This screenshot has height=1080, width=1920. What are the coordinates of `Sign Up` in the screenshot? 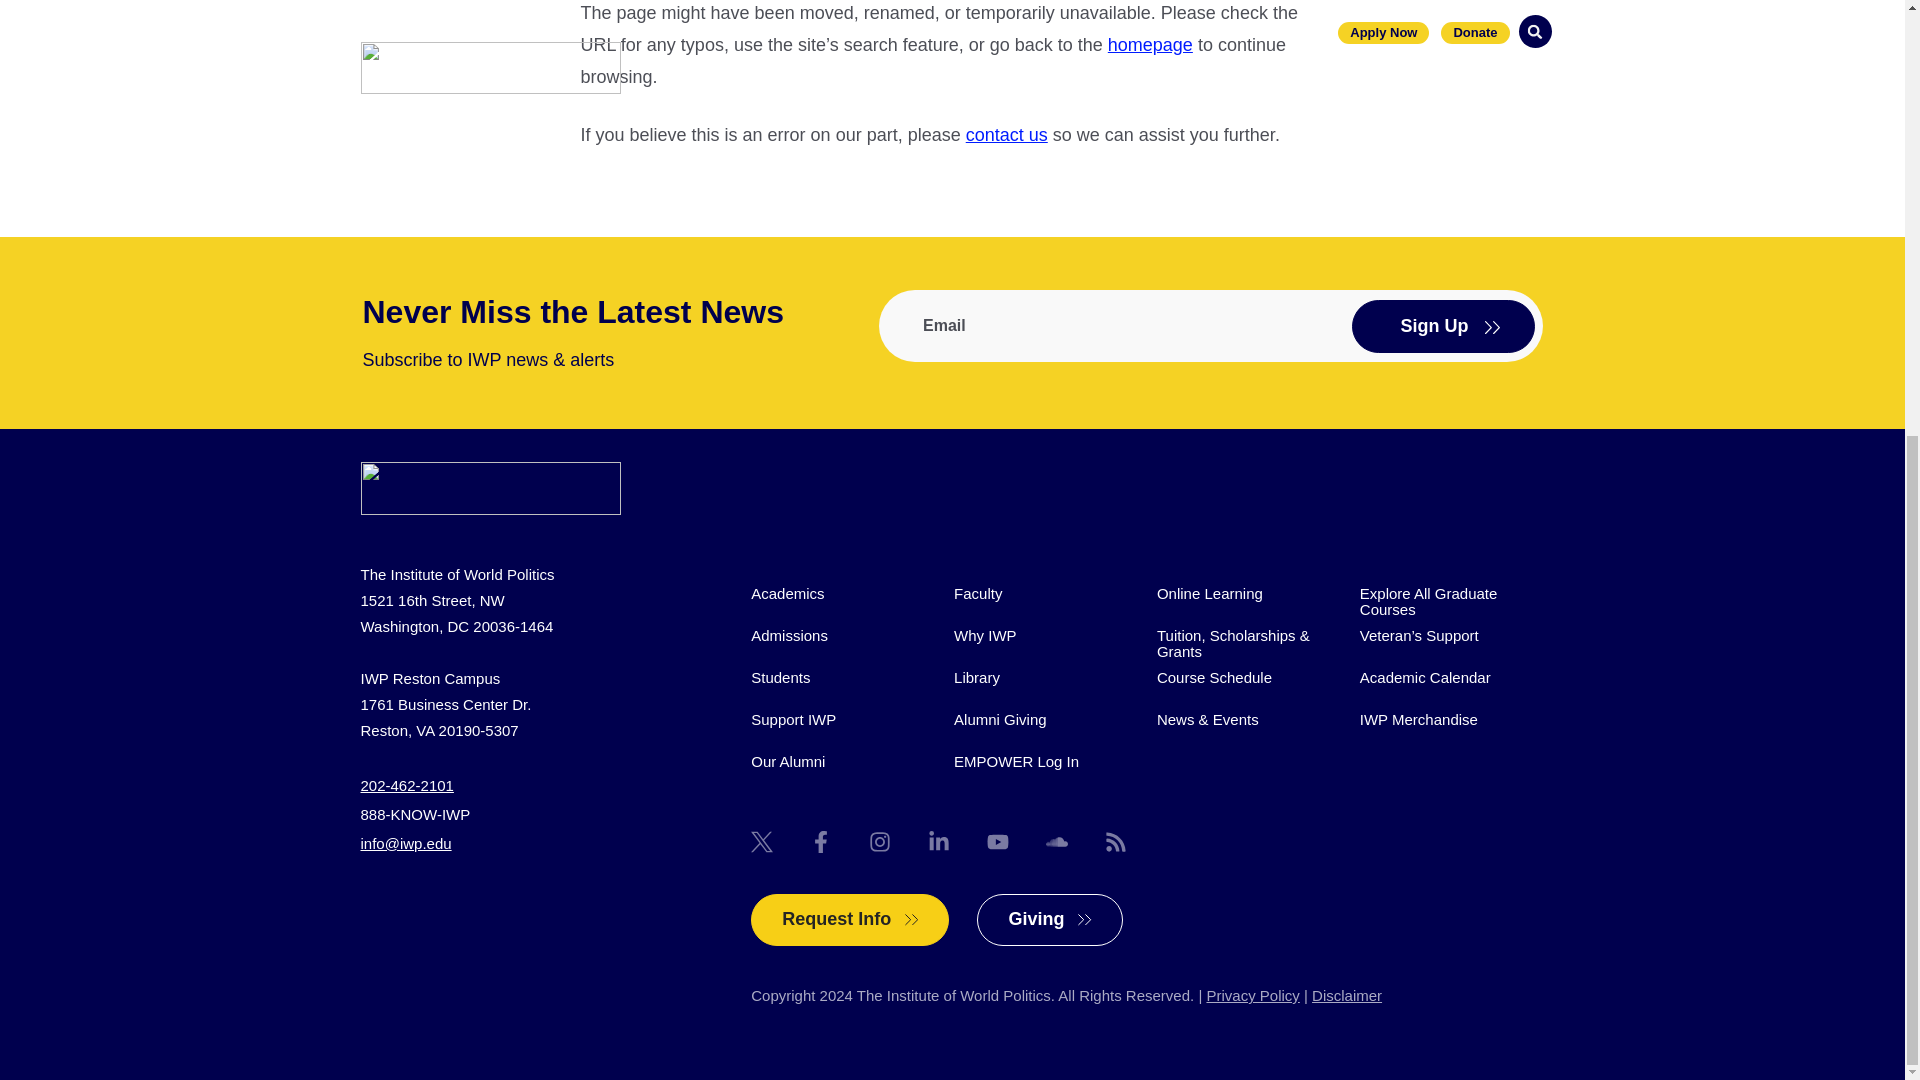 It's located at (1442, 326).